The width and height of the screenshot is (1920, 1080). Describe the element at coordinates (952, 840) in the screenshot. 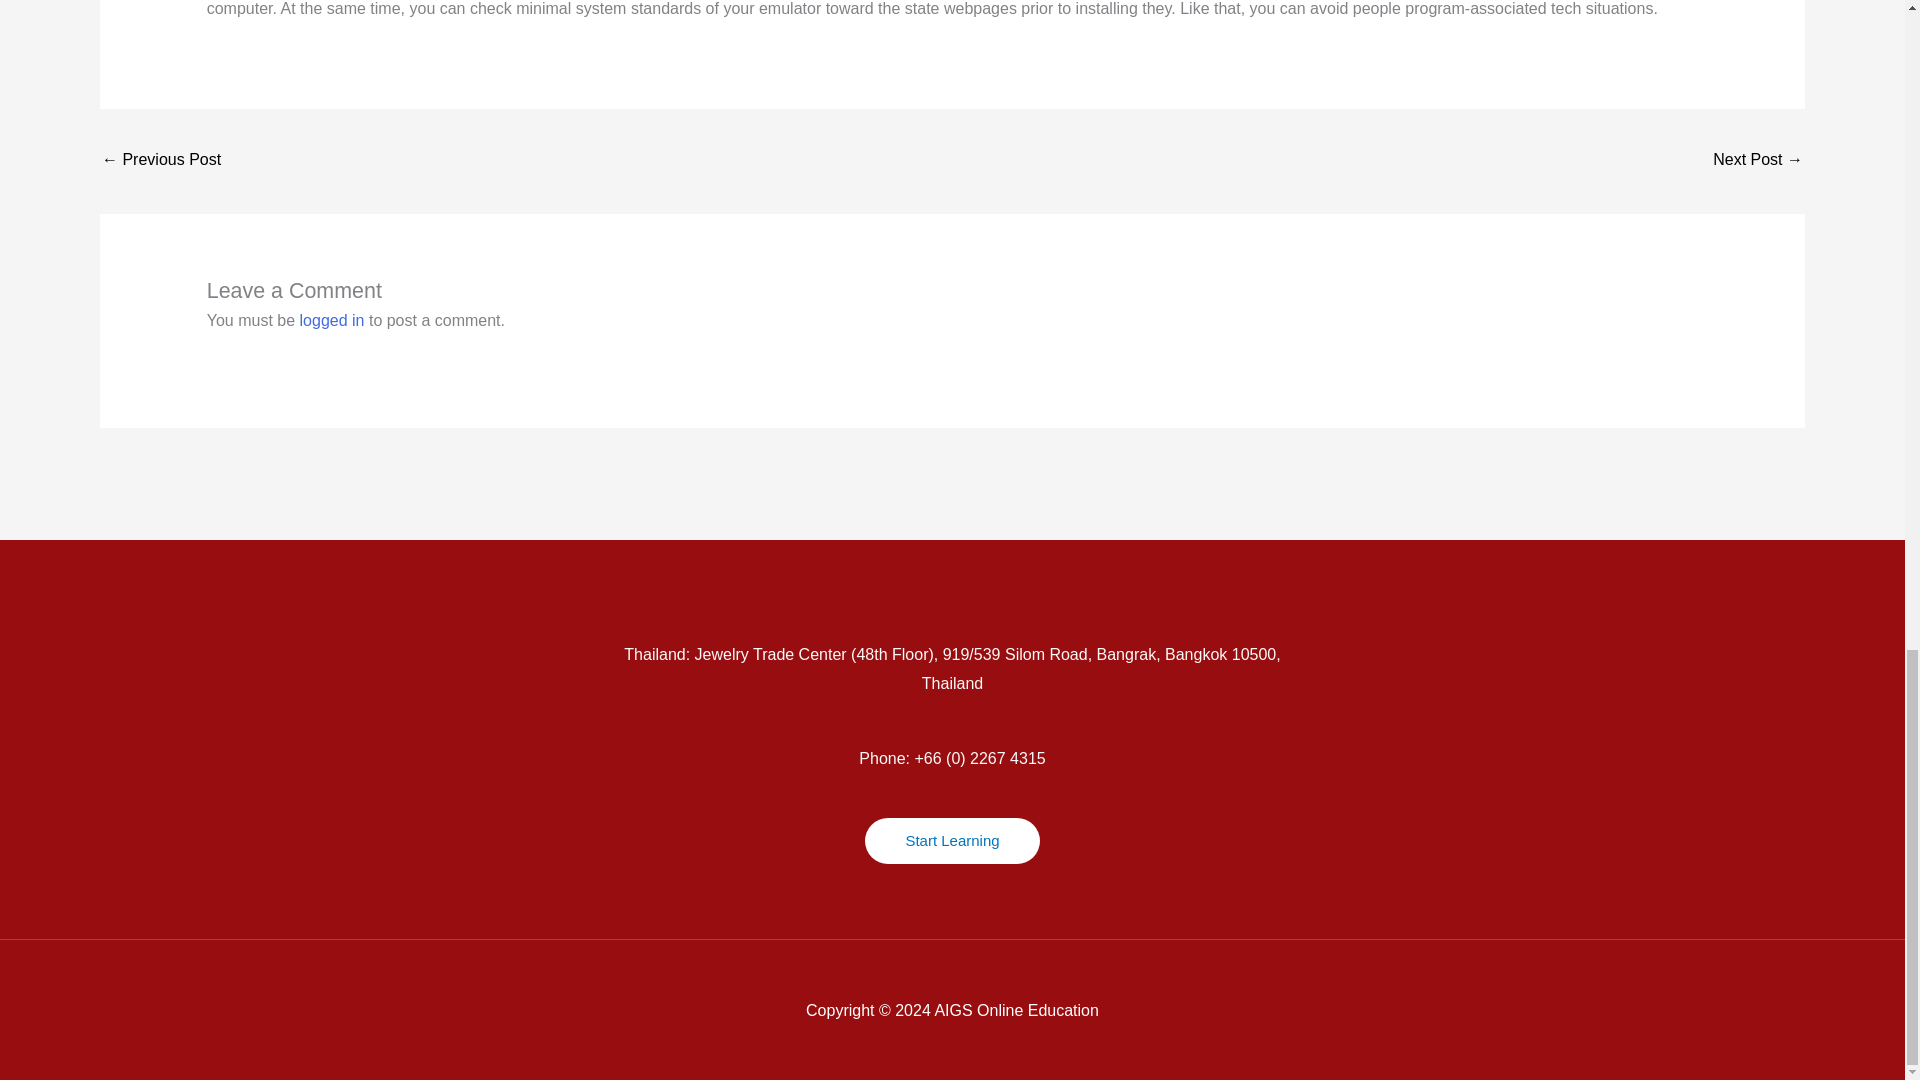

I see `Start Learning` at that location.